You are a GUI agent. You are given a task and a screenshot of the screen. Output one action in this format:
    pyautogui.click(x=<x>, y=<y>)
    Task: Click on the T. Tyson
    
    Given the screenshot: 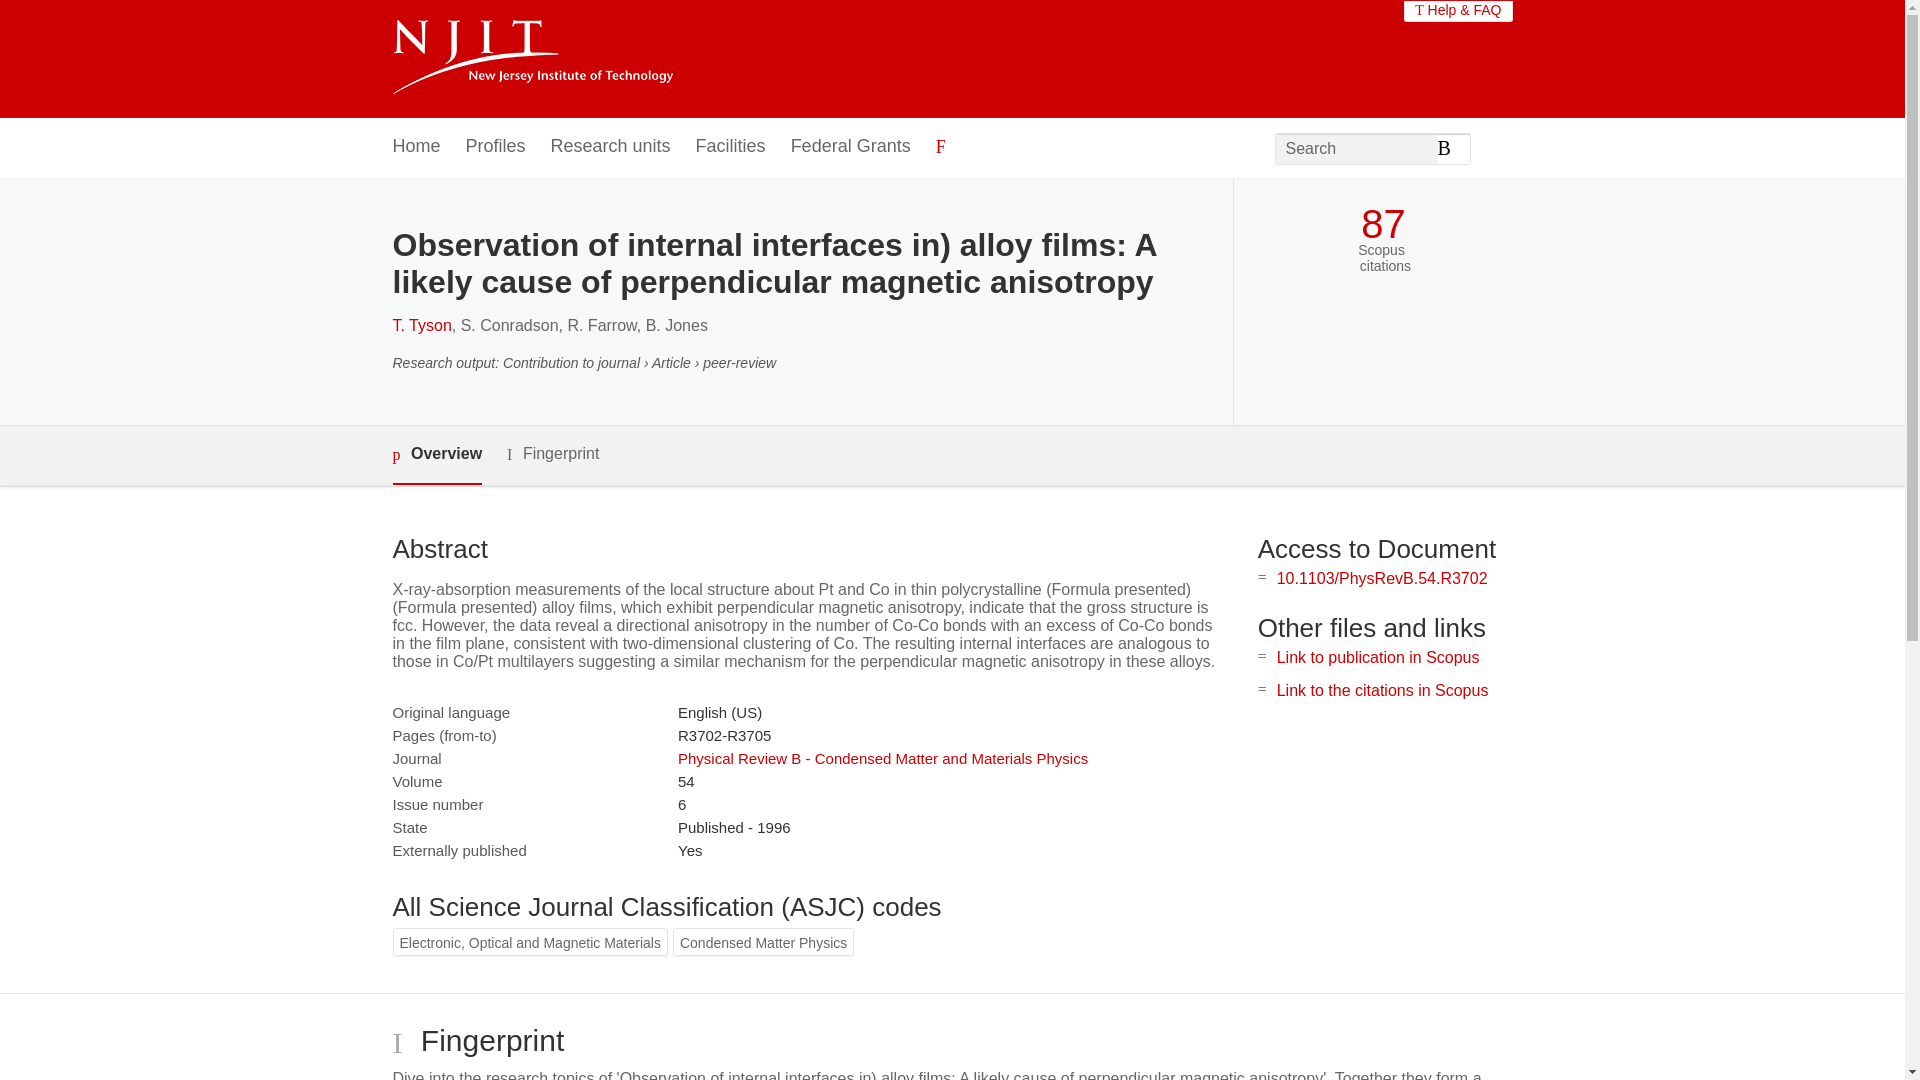 What is the action you would take?
    pyautogui.click(x=421, y=325)
    